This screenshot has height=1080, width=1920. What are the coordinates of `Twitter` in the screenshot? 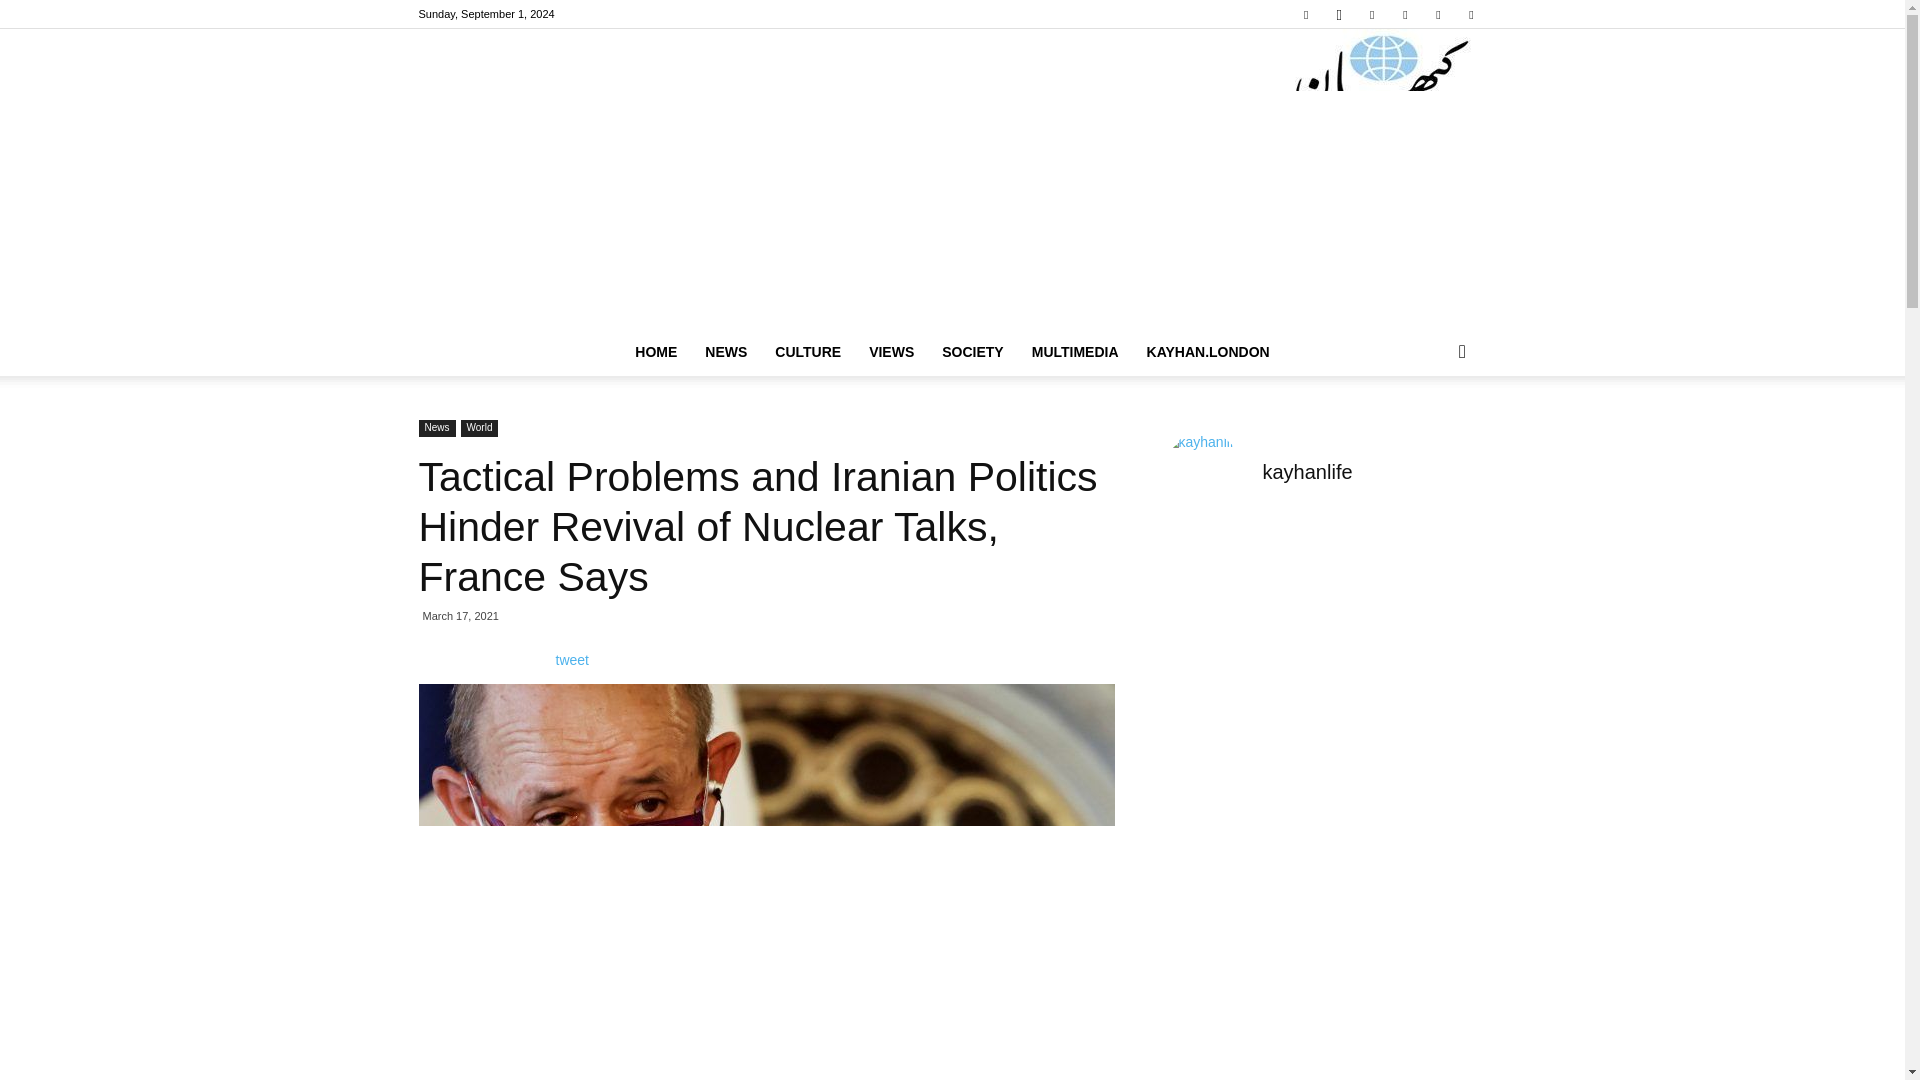 It's located at (1438, 14).